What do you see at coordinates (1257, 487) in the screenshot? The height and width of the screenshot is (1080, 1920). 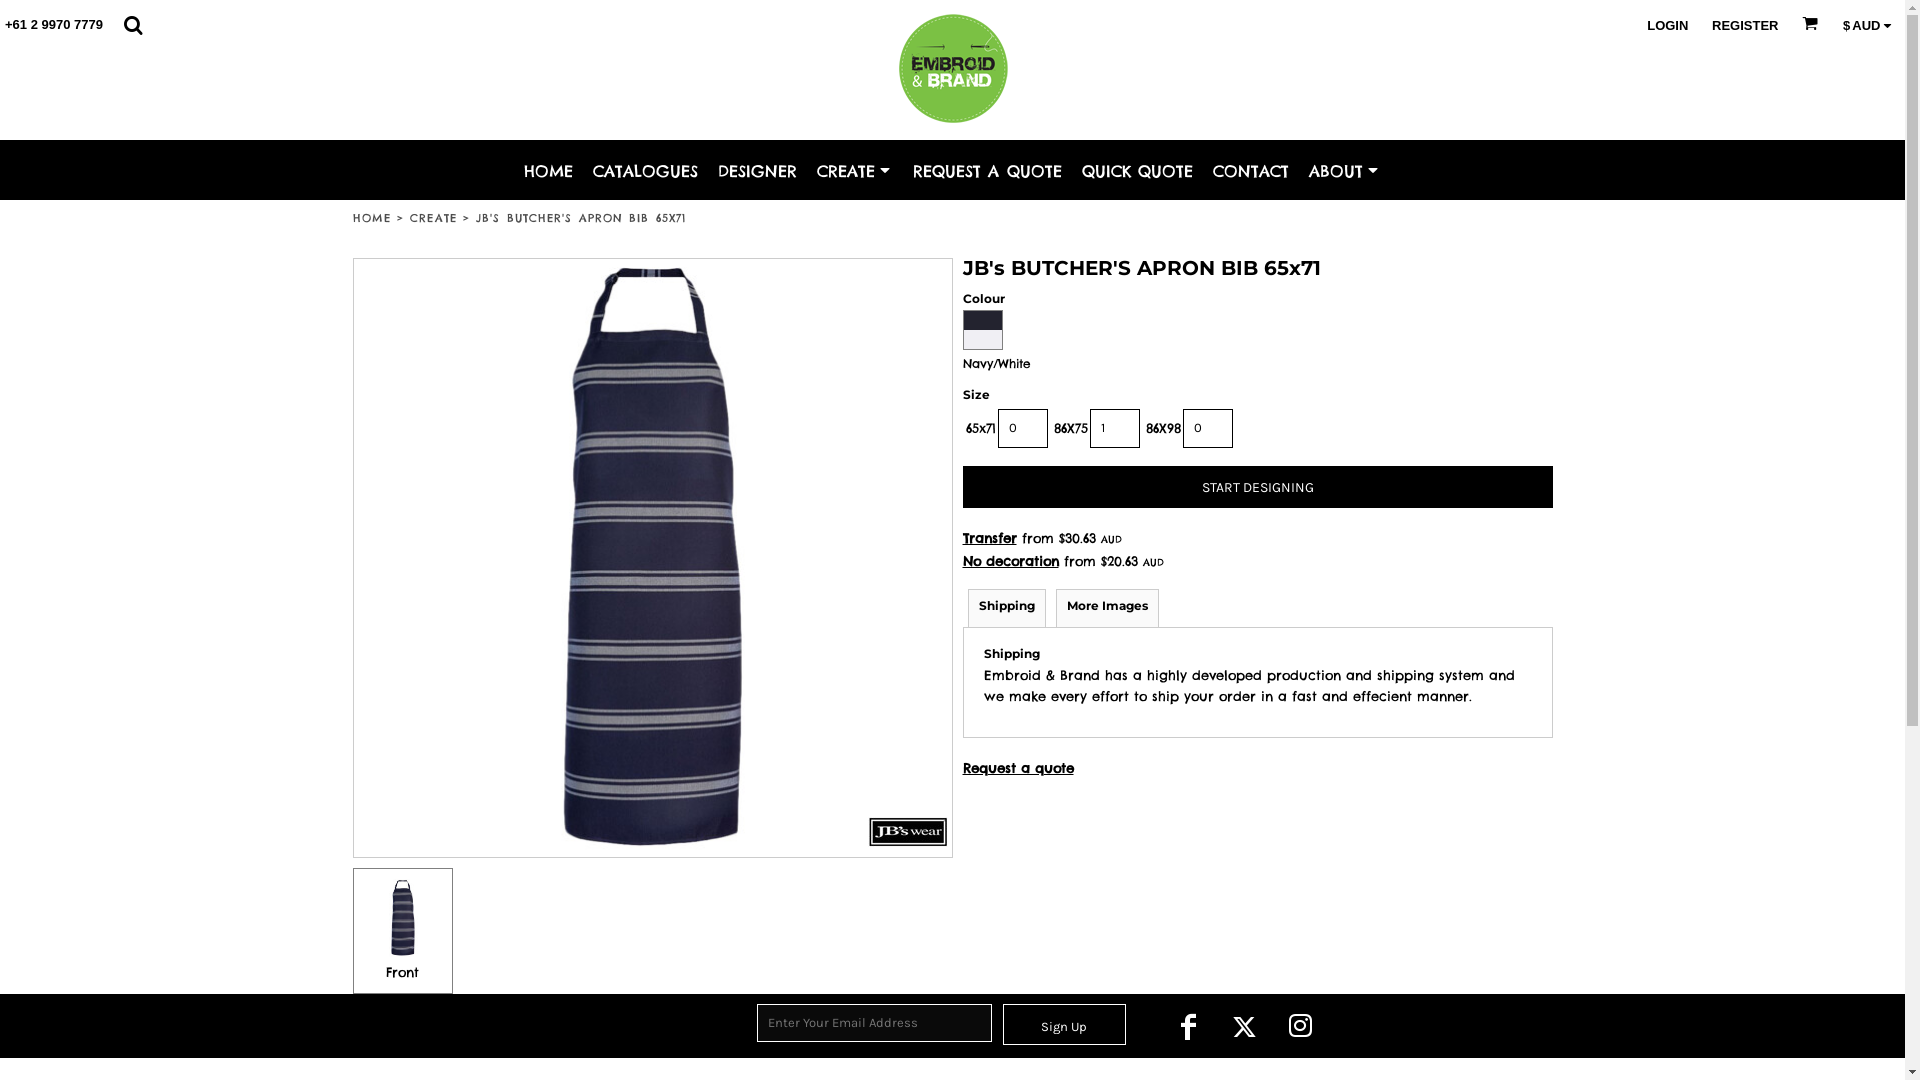 I see `START DESIGNING` at bounding box center [1257, 487].